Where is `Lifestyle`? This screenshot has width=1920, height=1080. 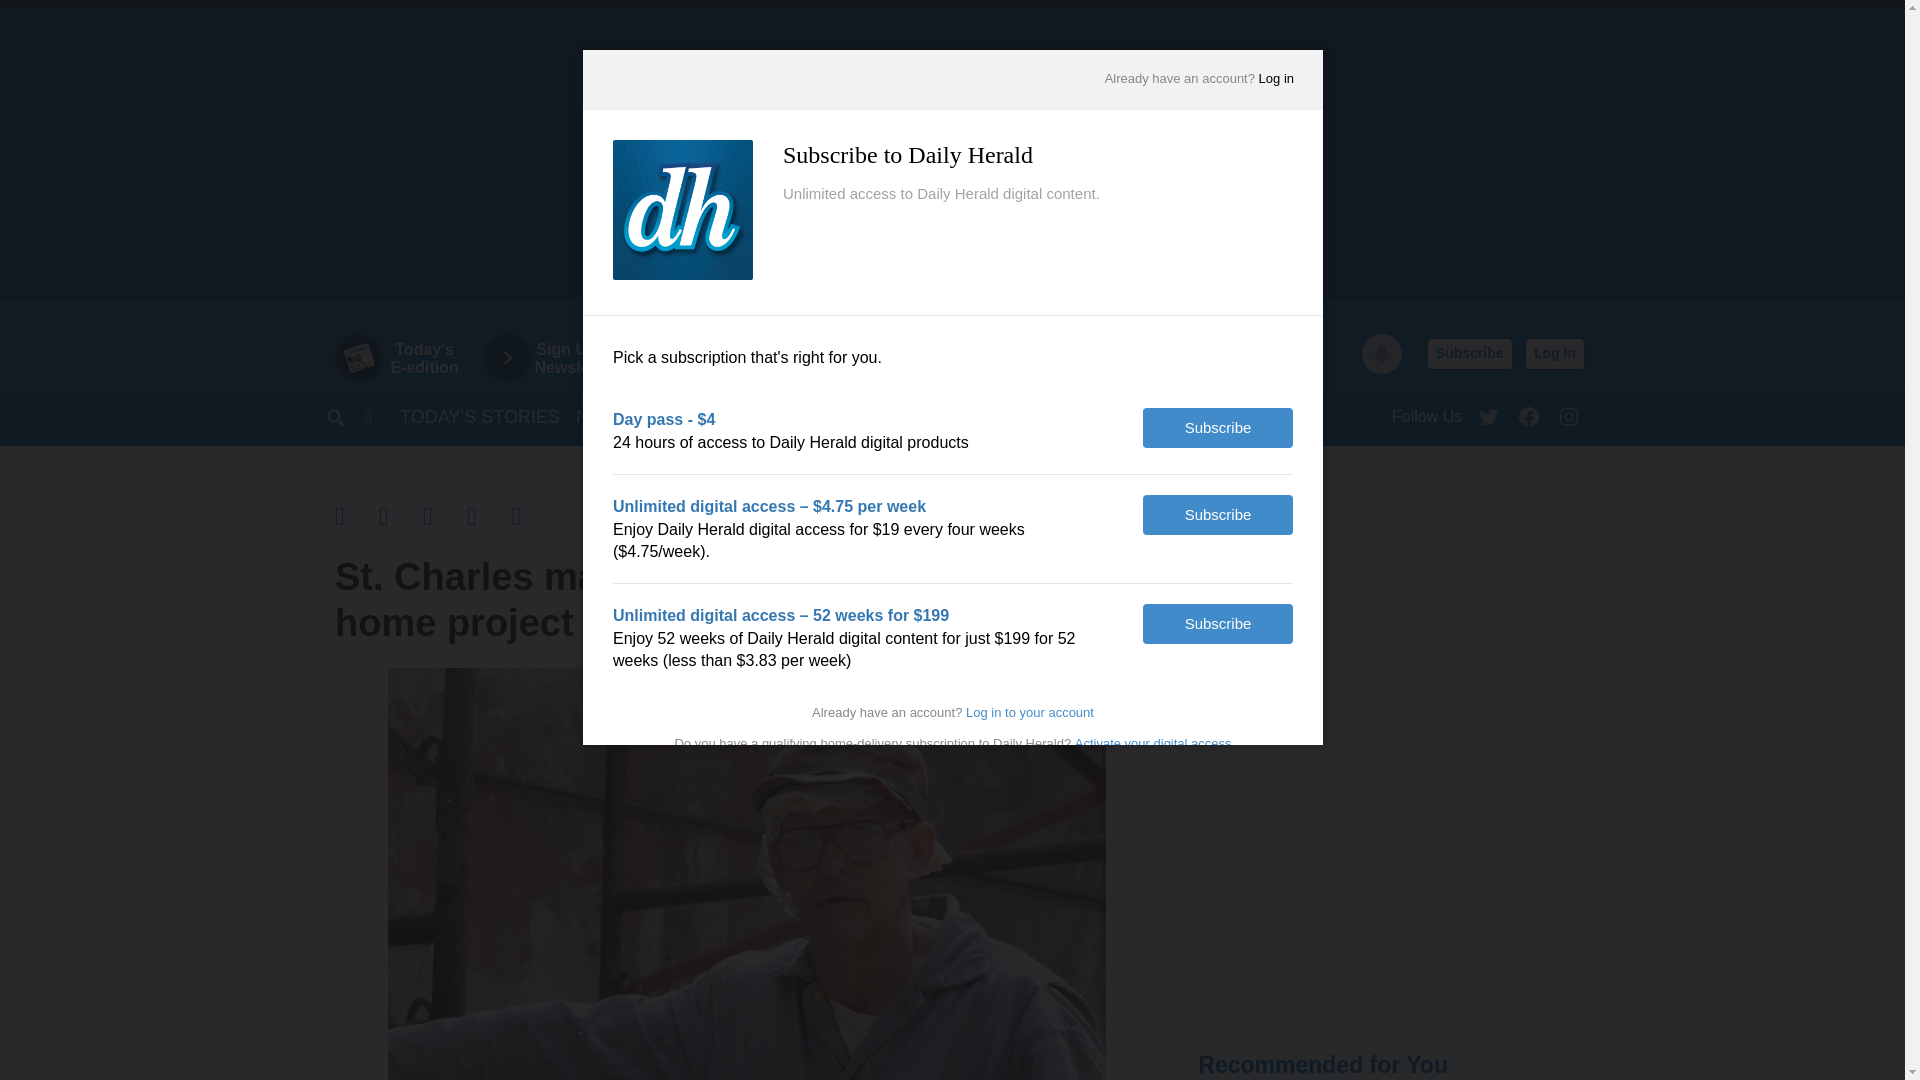
Lifestyle is located at coordinates (1274, 416).